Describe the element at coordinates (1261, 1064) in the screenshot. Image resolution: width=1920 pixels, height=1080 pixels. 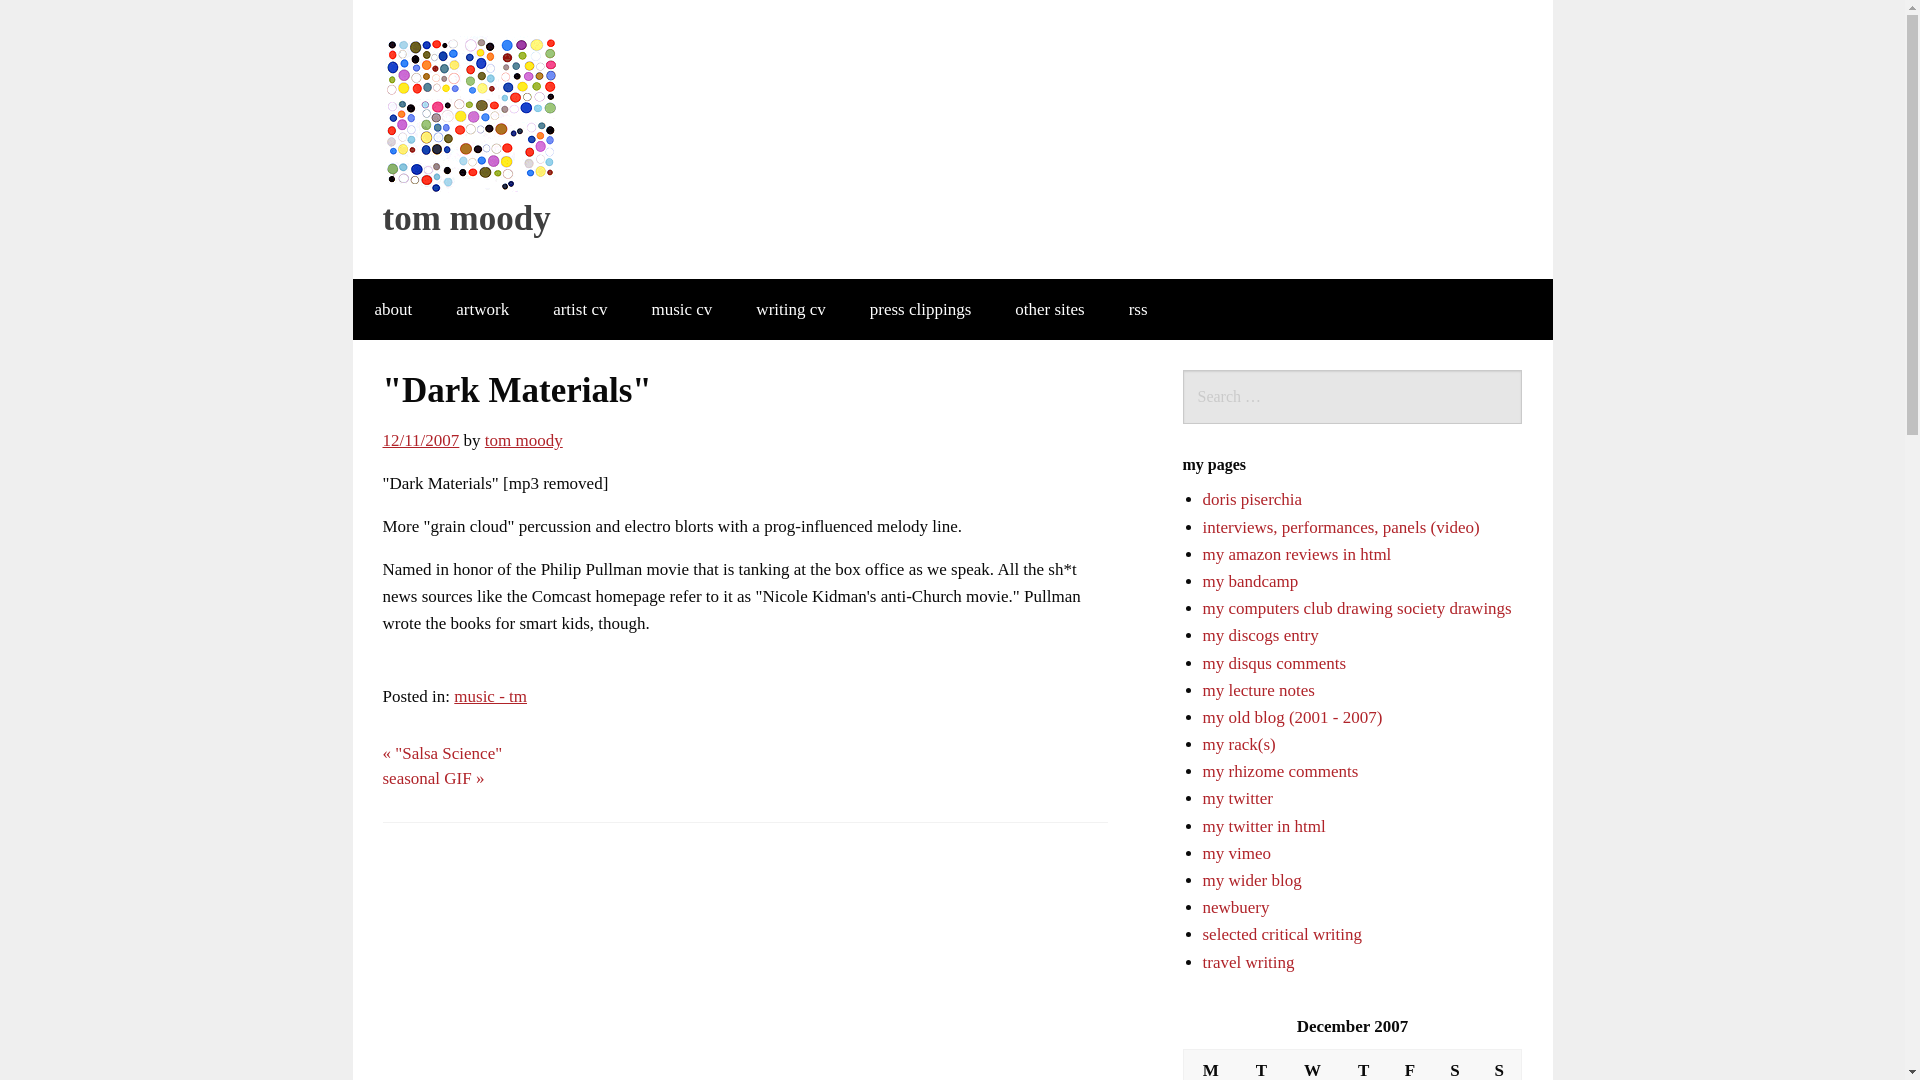
I see `Tuesday` at that location.